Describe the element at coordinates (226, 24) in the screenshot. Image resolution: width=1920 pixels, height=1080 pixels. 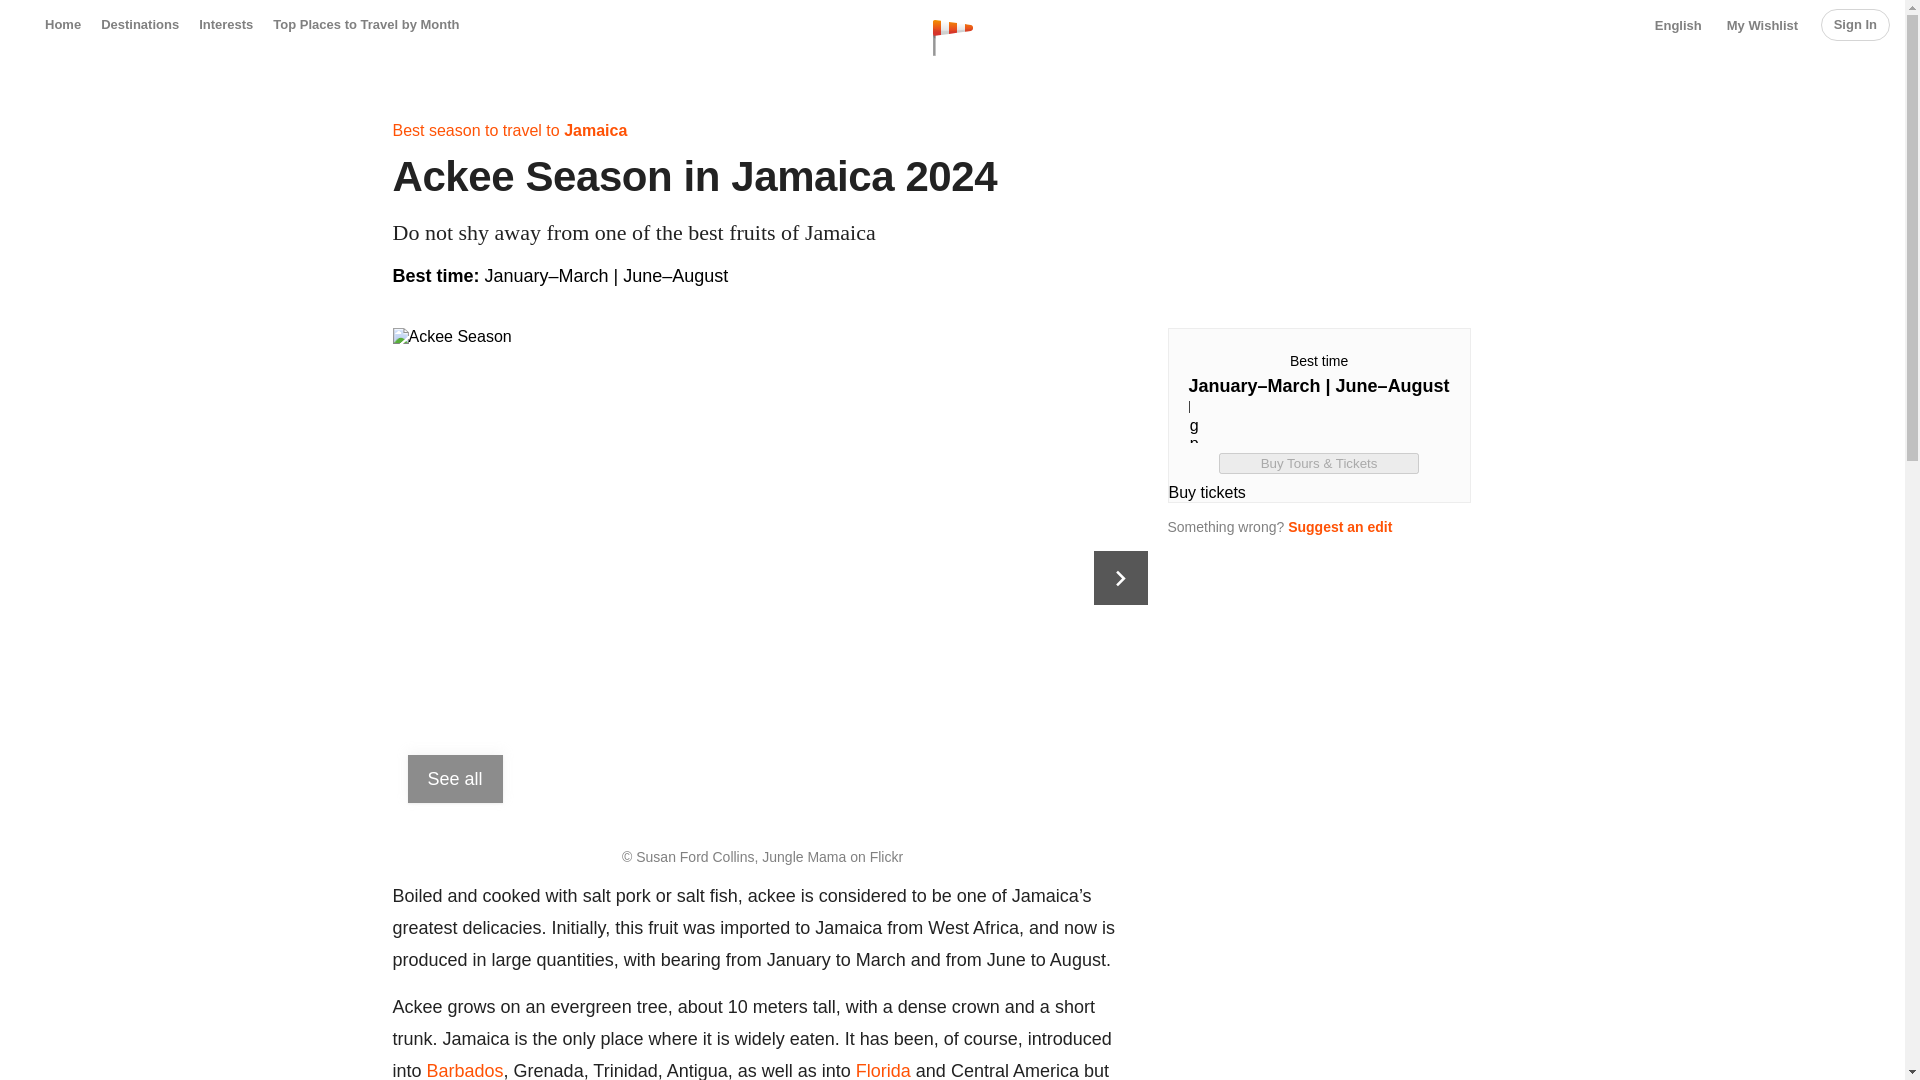
I see `Interests` at that location.